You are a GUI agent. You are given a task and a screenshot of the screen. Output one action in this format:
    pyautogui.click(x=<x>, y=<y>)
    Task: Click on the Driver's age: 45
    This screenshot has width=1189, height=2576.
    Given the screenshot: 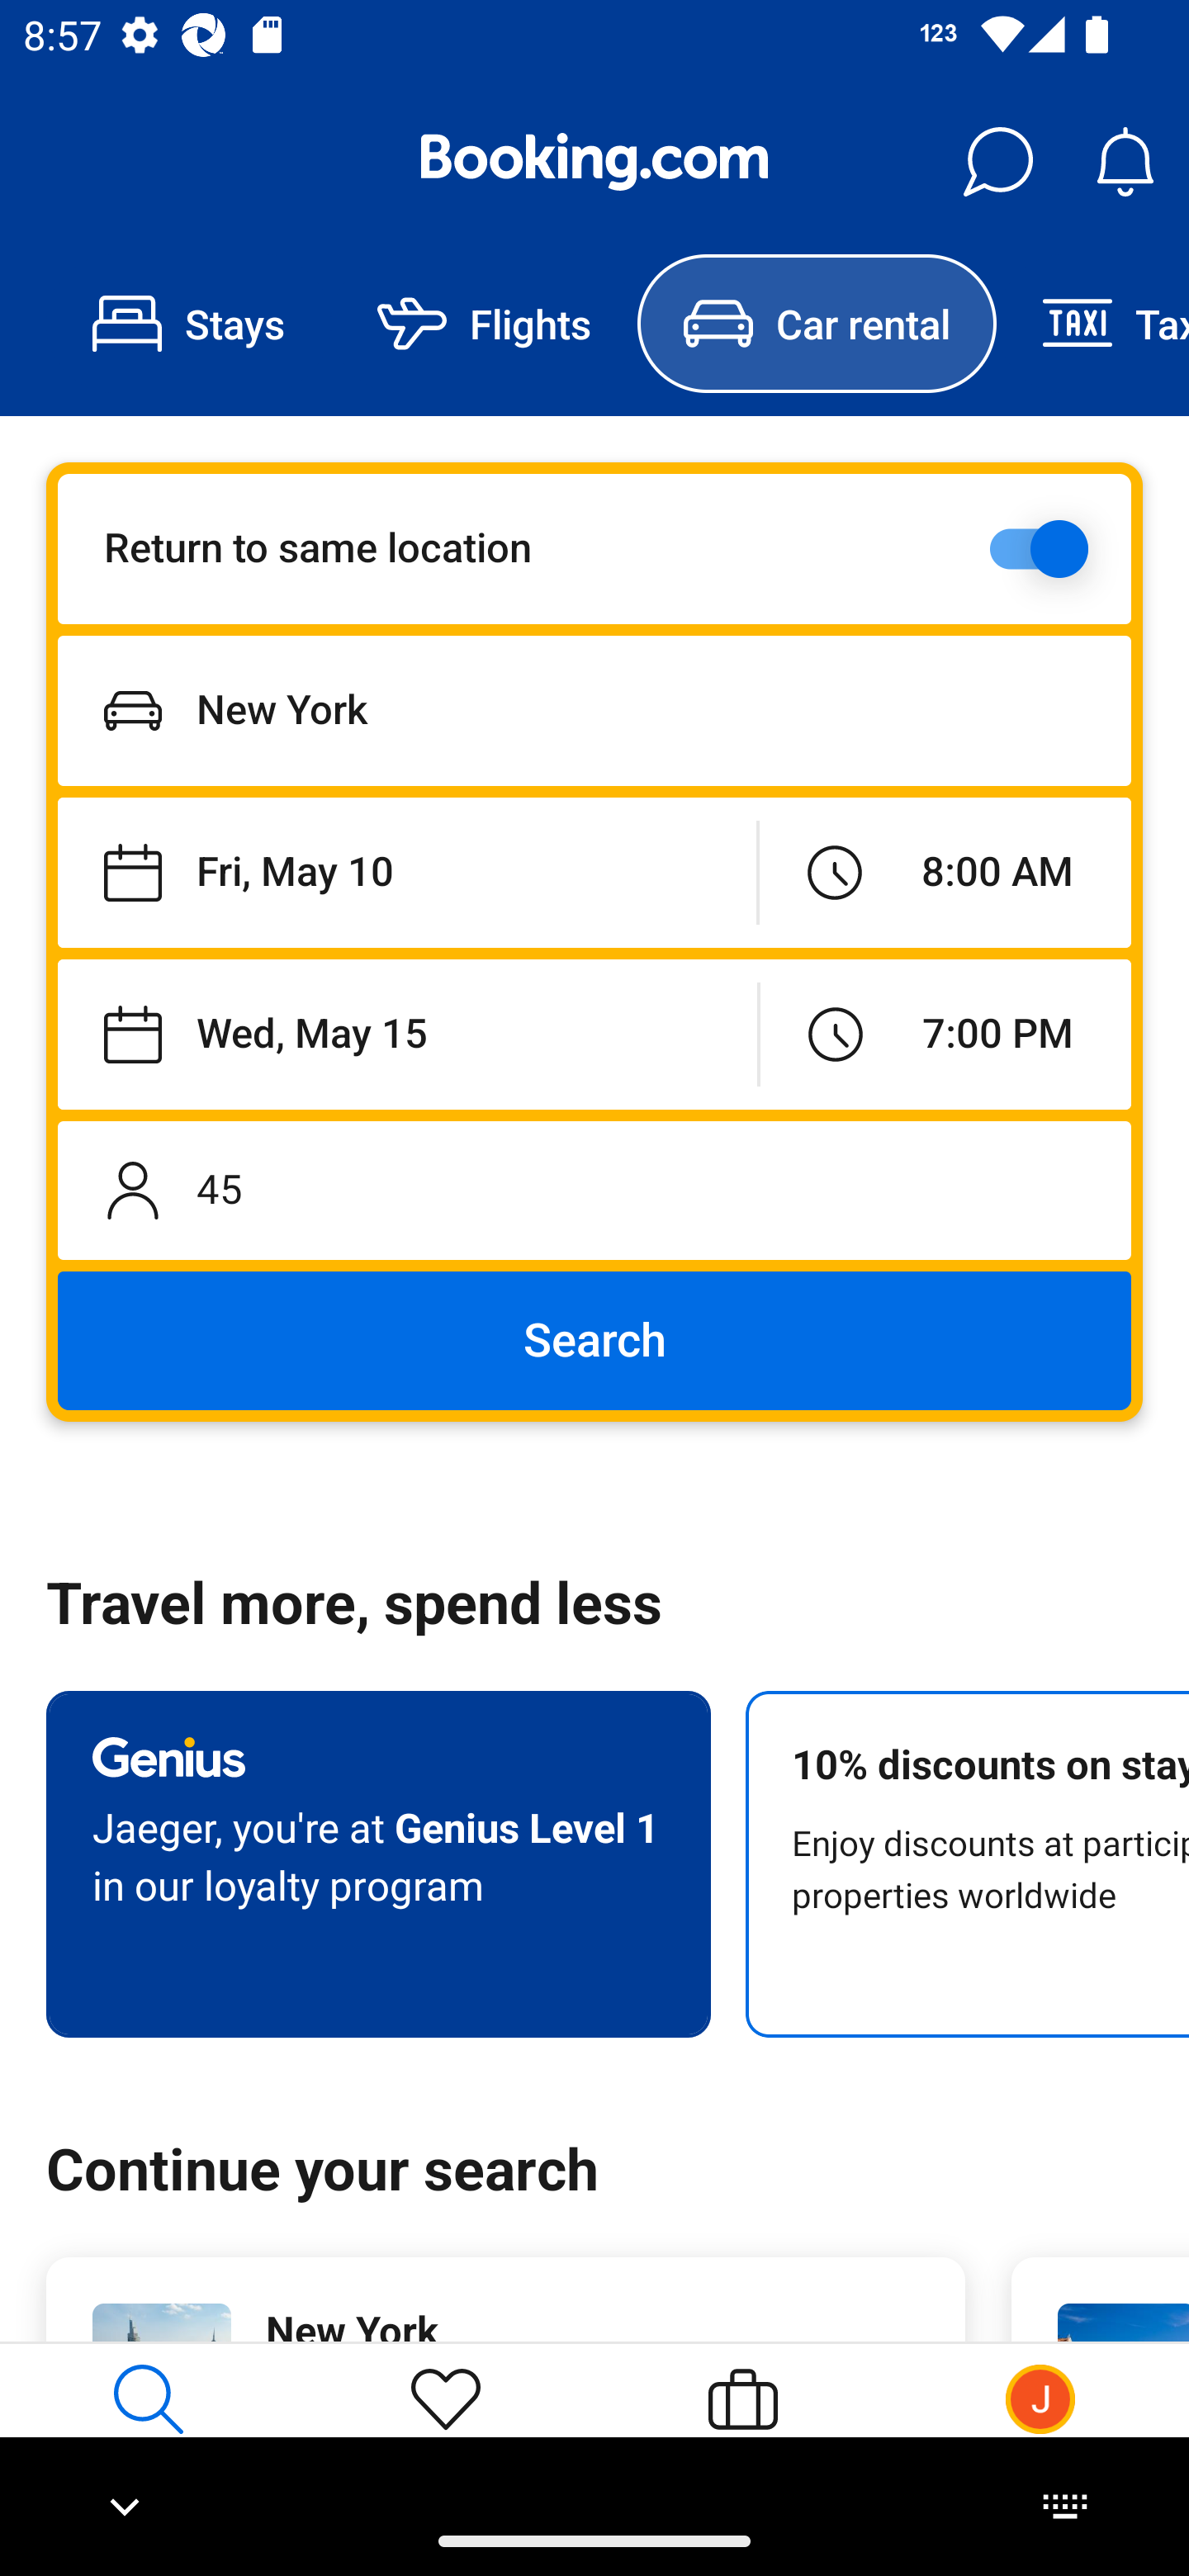 What is the action you would take?
    pyautogui.click(x=594, y=1190)
    